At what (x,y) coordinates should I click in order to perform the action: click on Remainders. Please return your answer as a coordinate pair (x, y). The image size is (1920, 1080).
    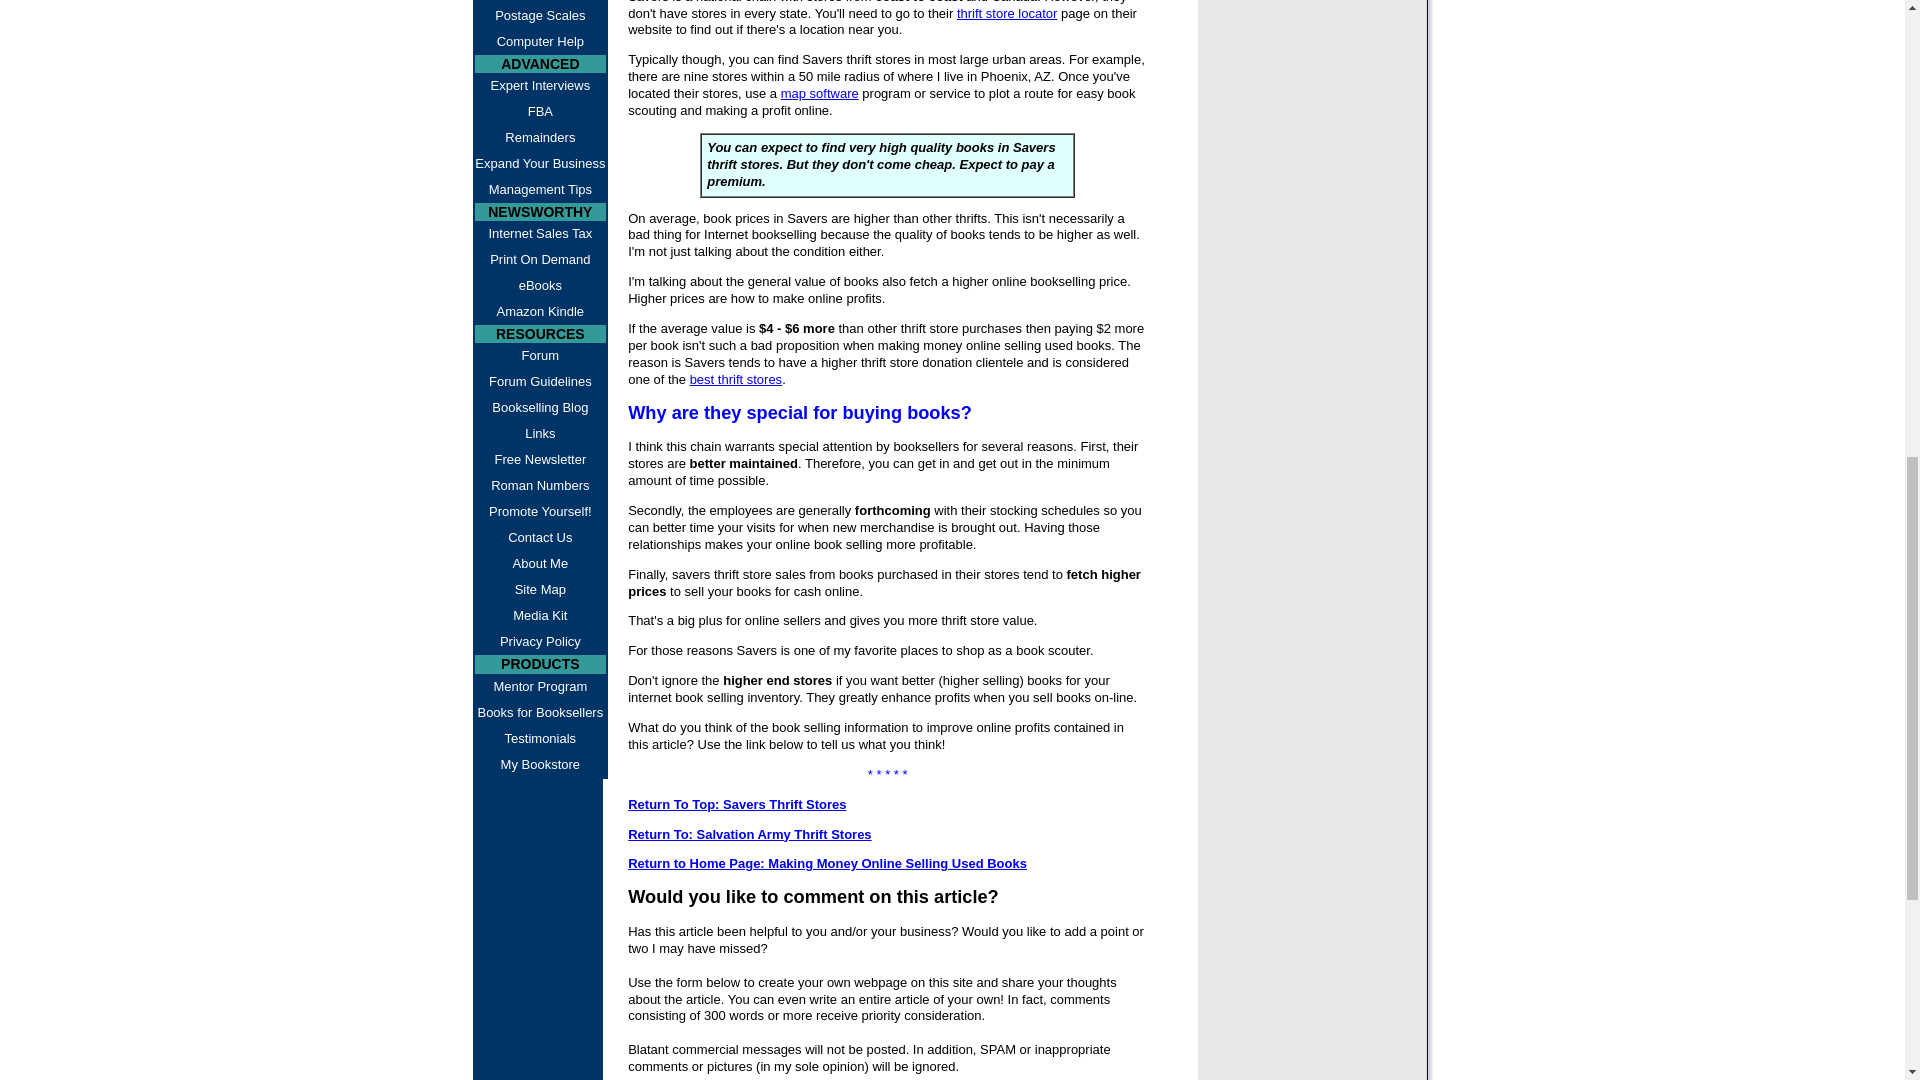
    Looking at the image, I should click on (540, 138).